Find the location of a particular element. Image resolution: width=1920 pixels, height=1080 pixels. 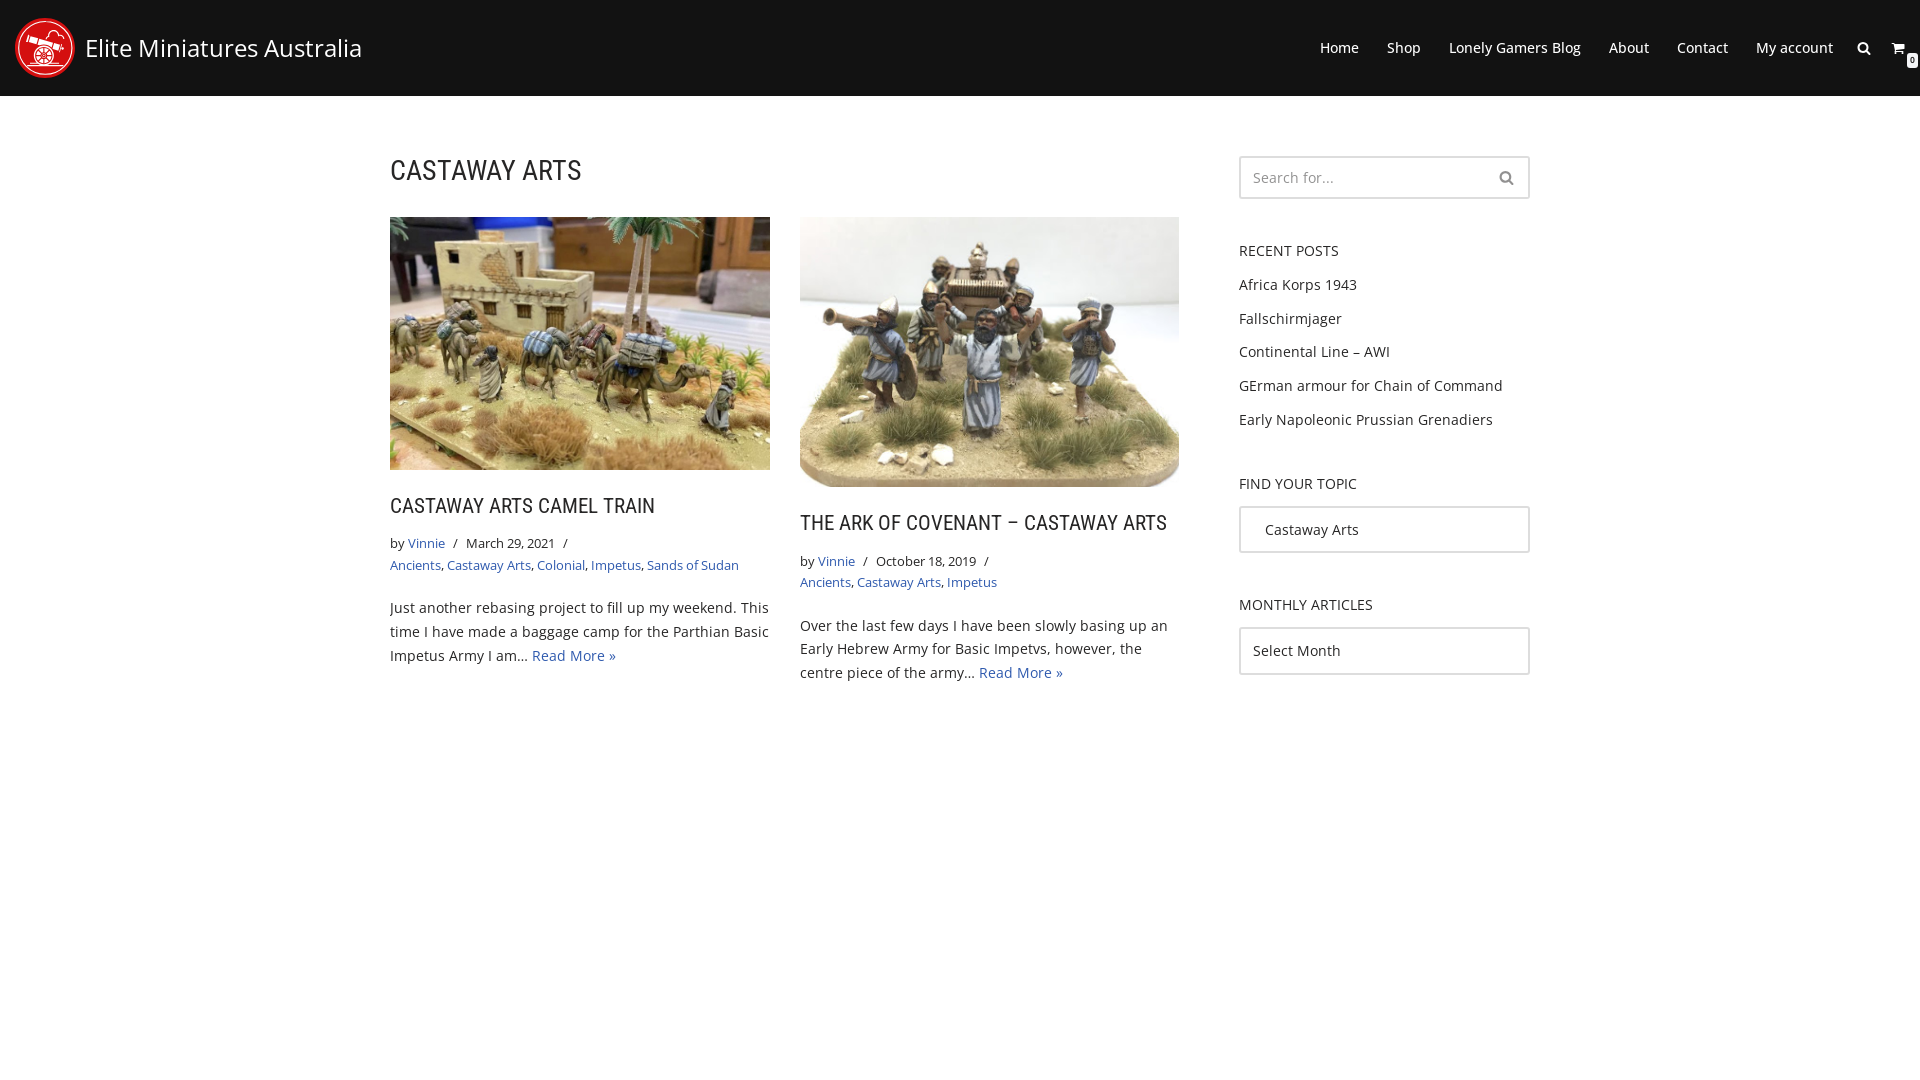

Sands of Sudan is located at coordinates (693, 566).